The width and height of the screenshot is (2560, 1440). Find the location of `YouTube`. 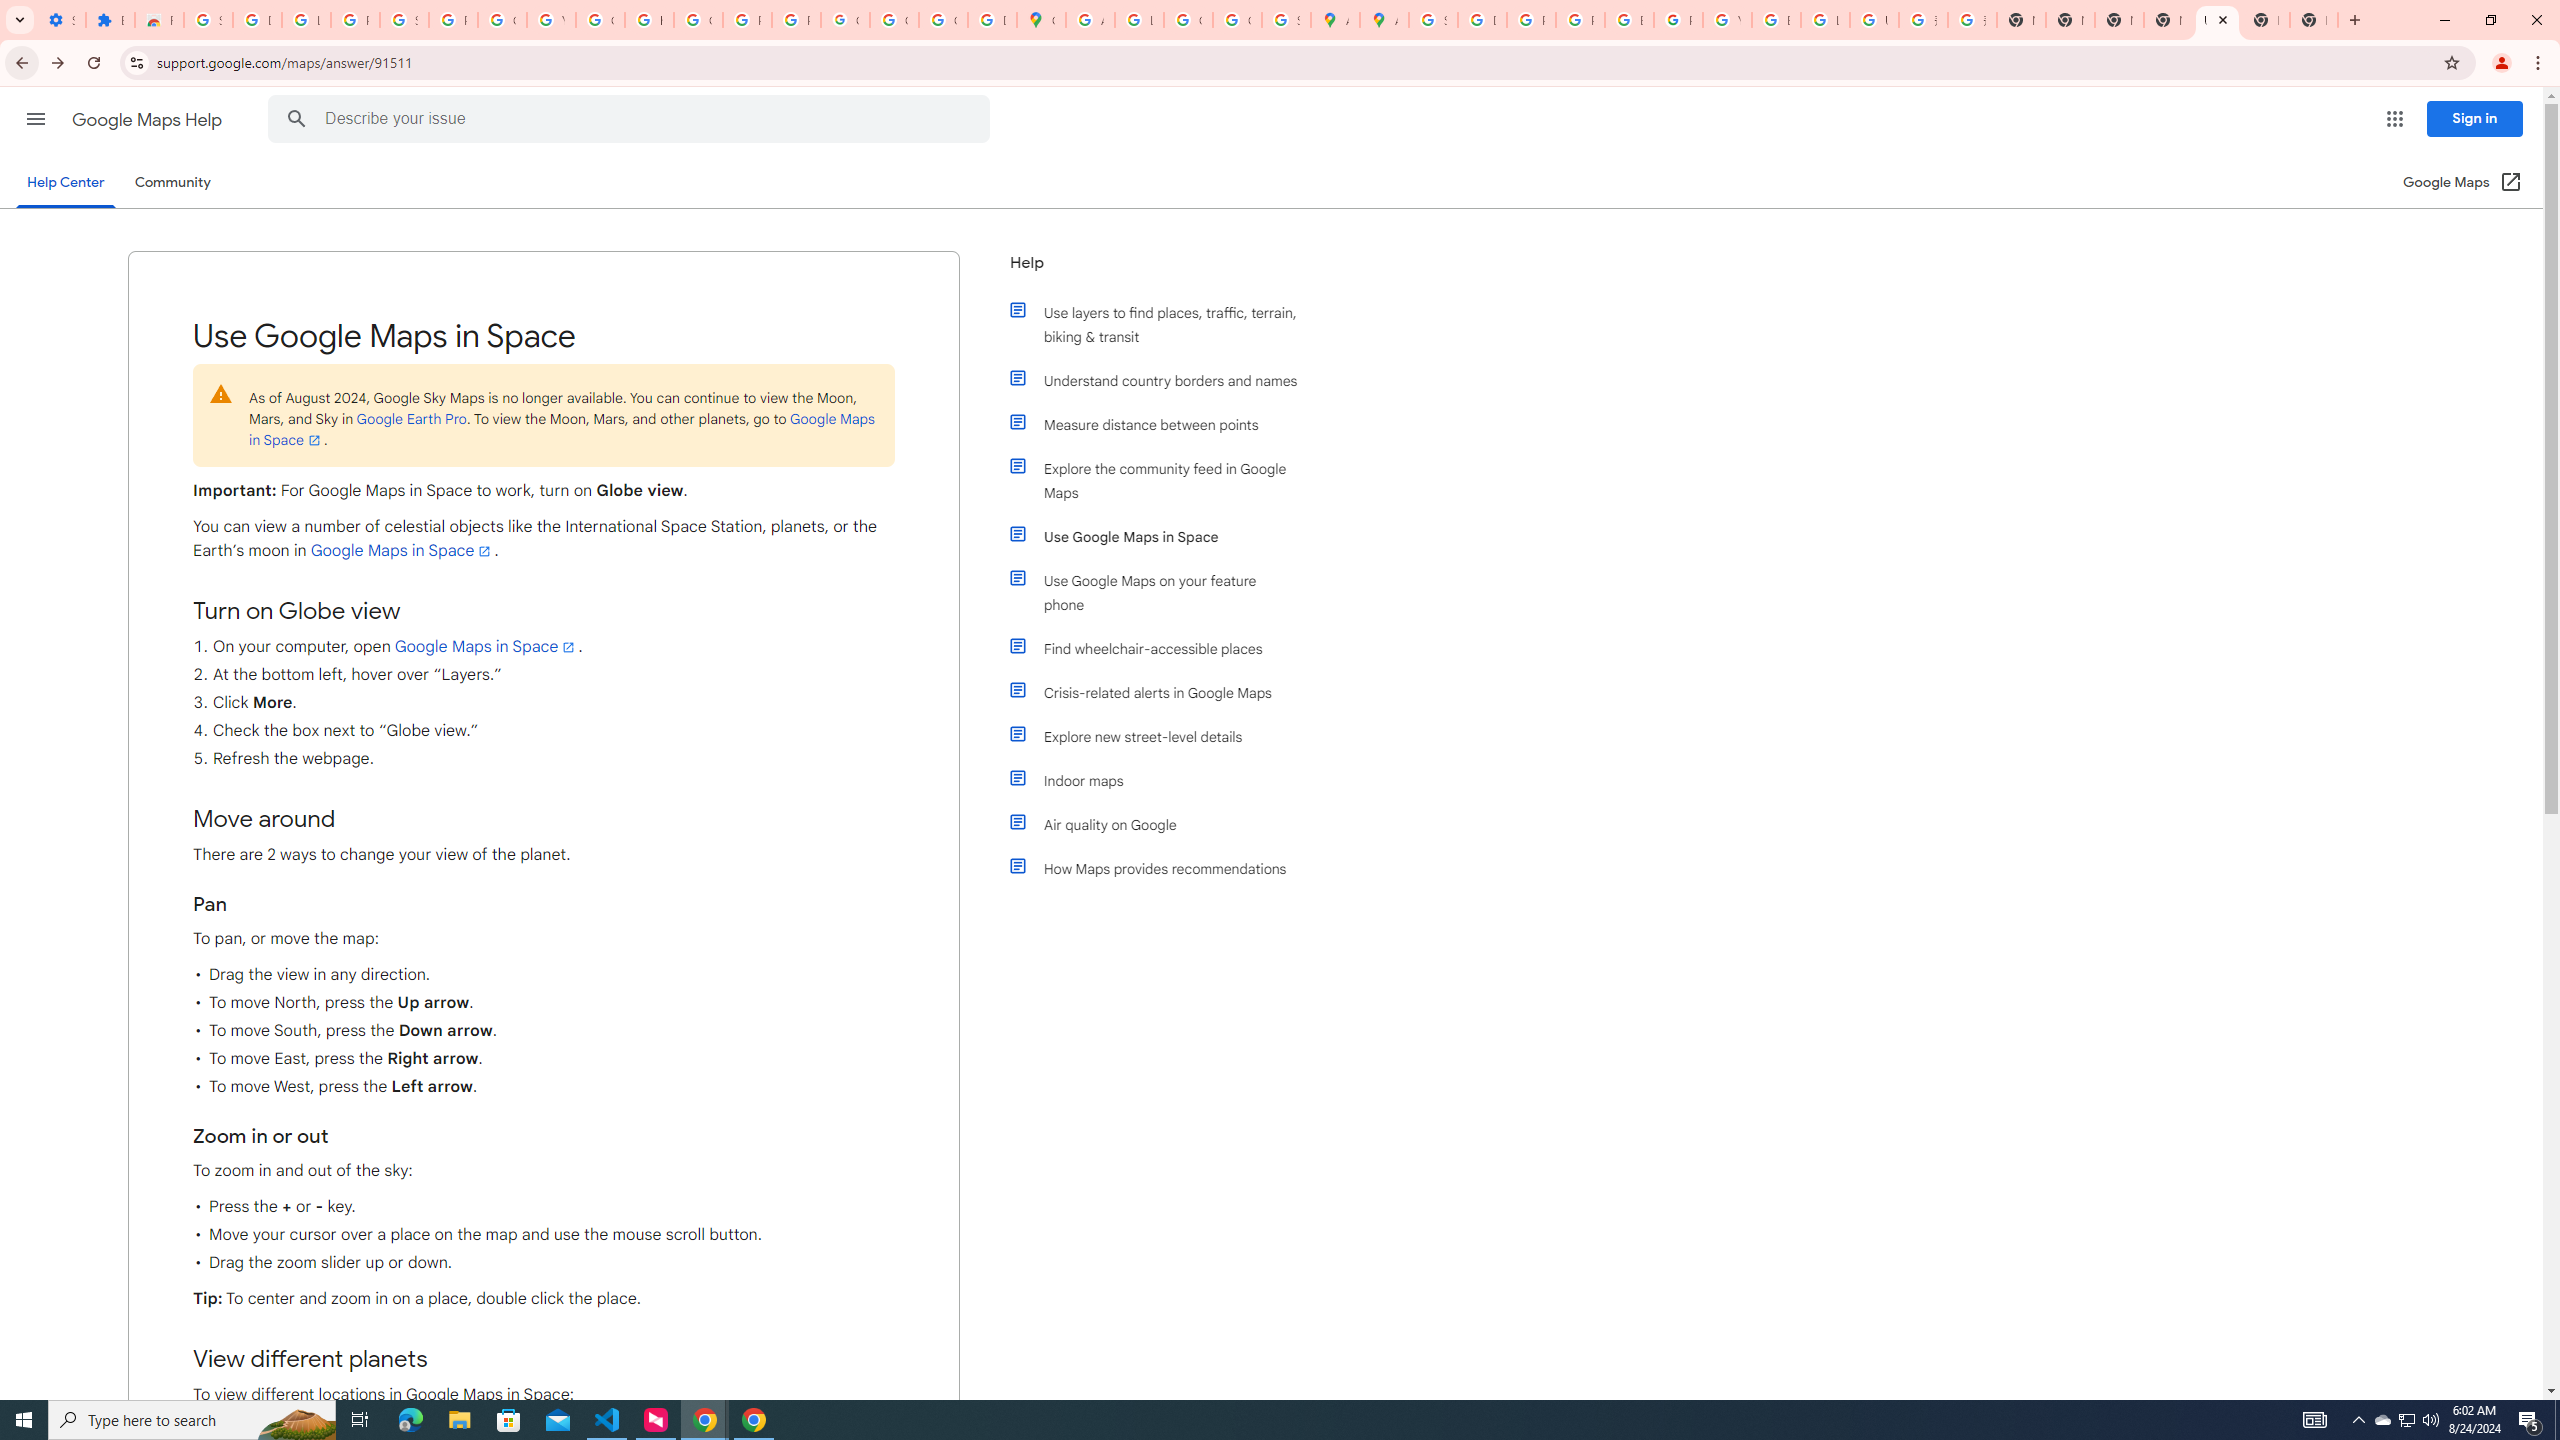

YouTube is located at coordinates (1728, 20).